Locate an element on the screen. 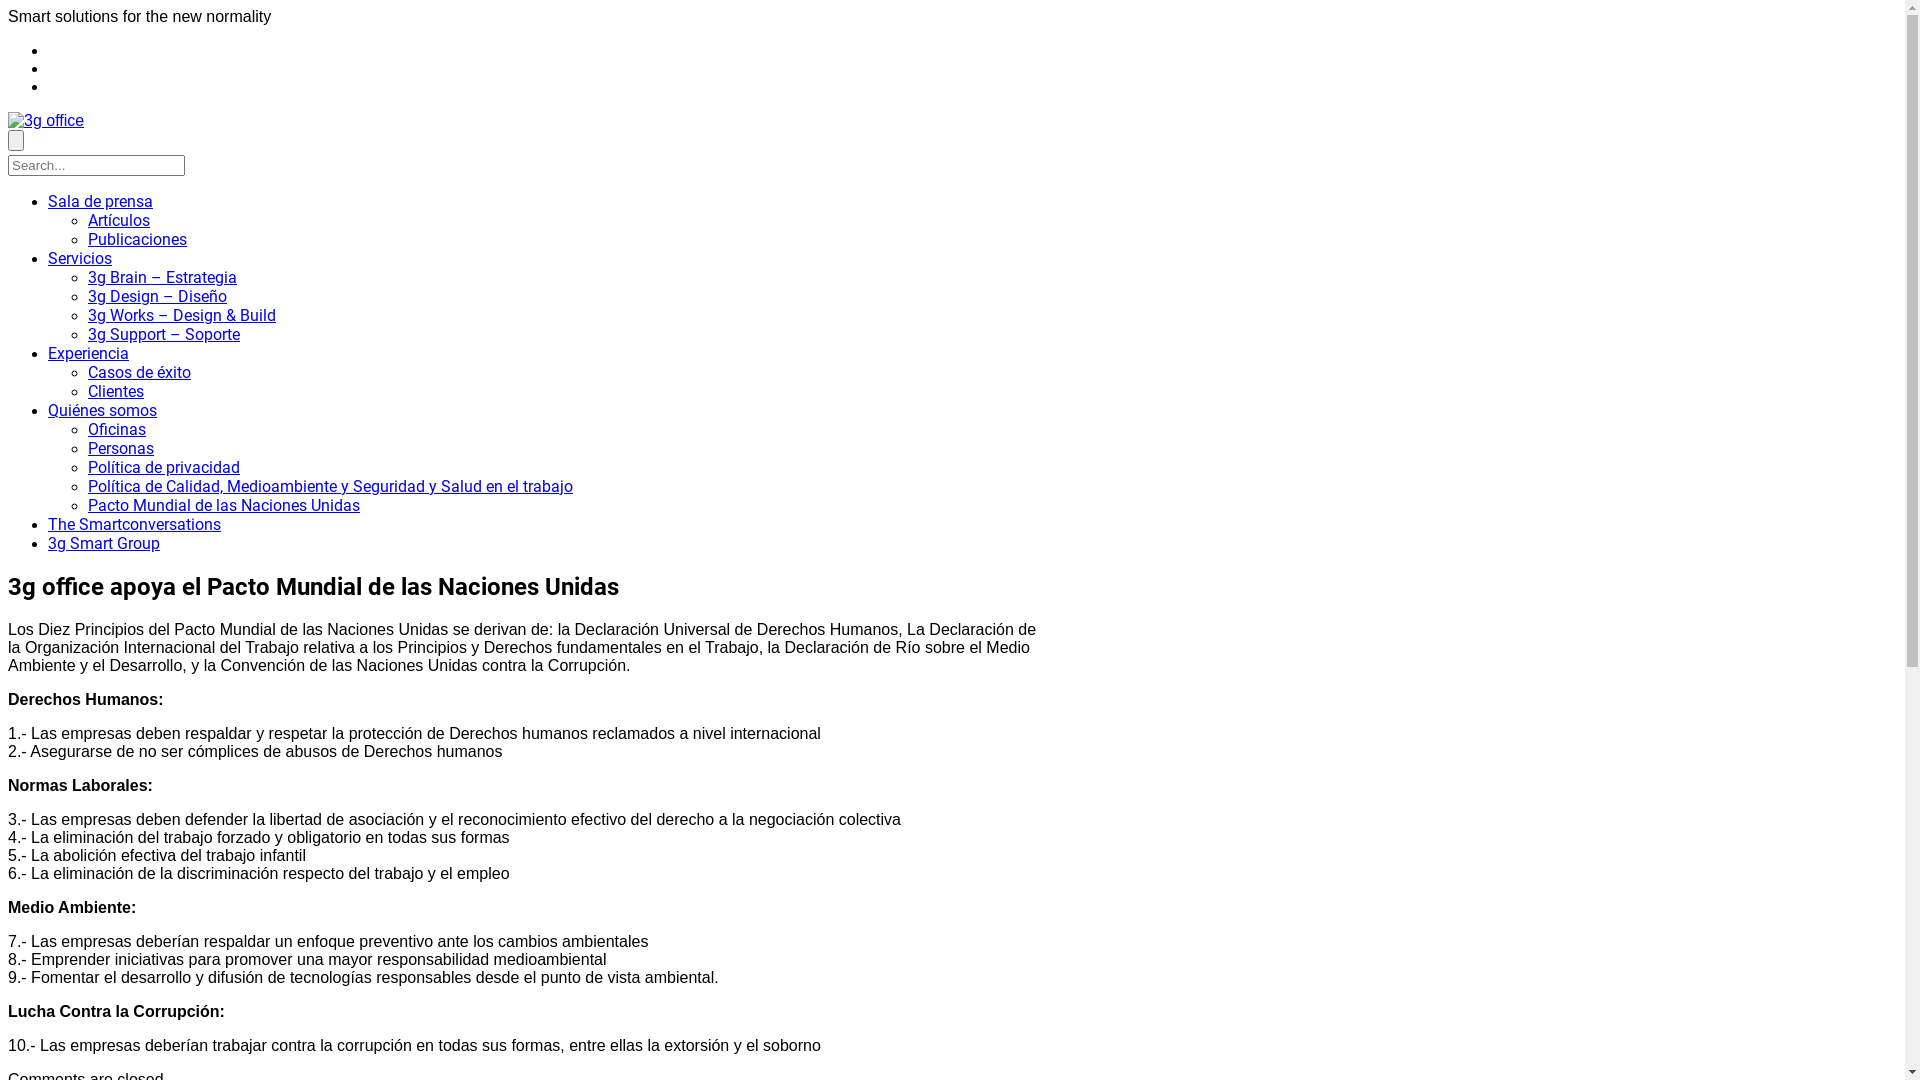 The height and width of the screenshot is (1080, 1920). Personas is located at coordinates (121, 448).